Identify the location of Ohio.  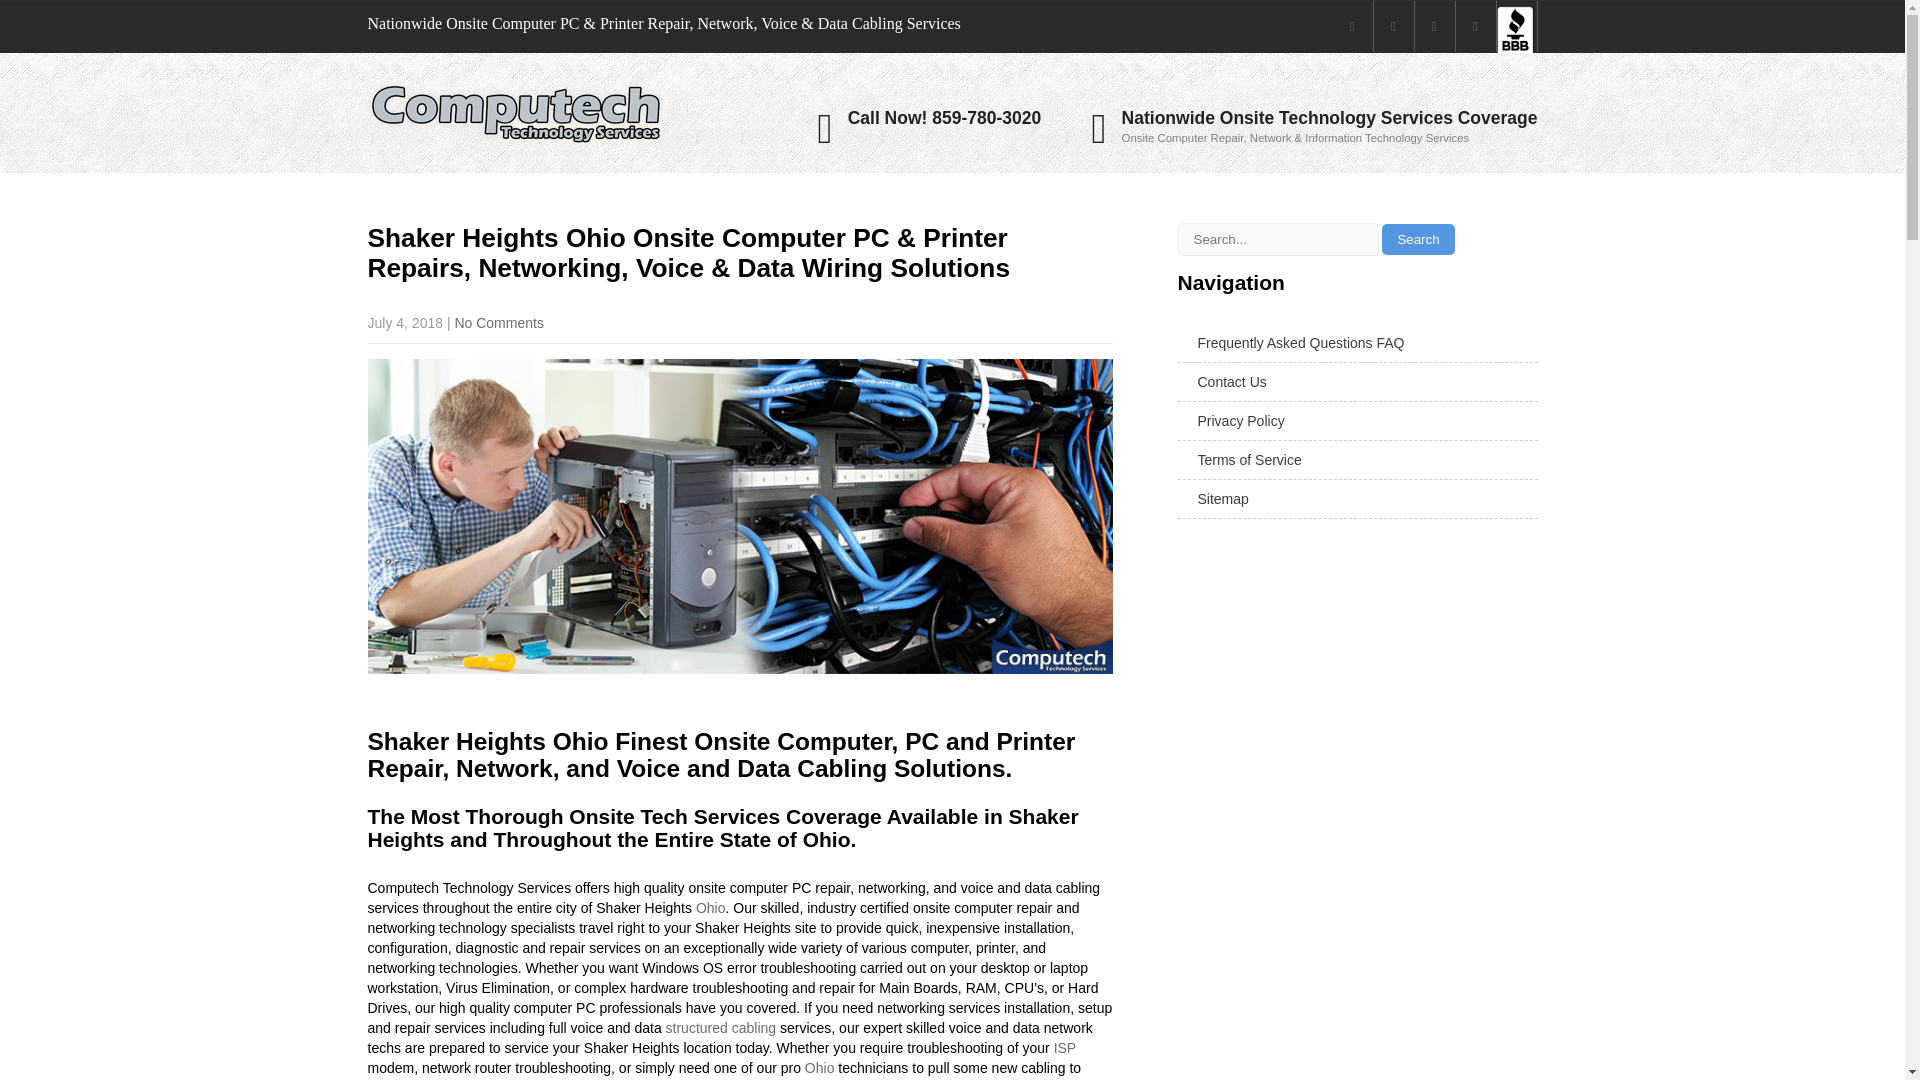
(820, 1067).